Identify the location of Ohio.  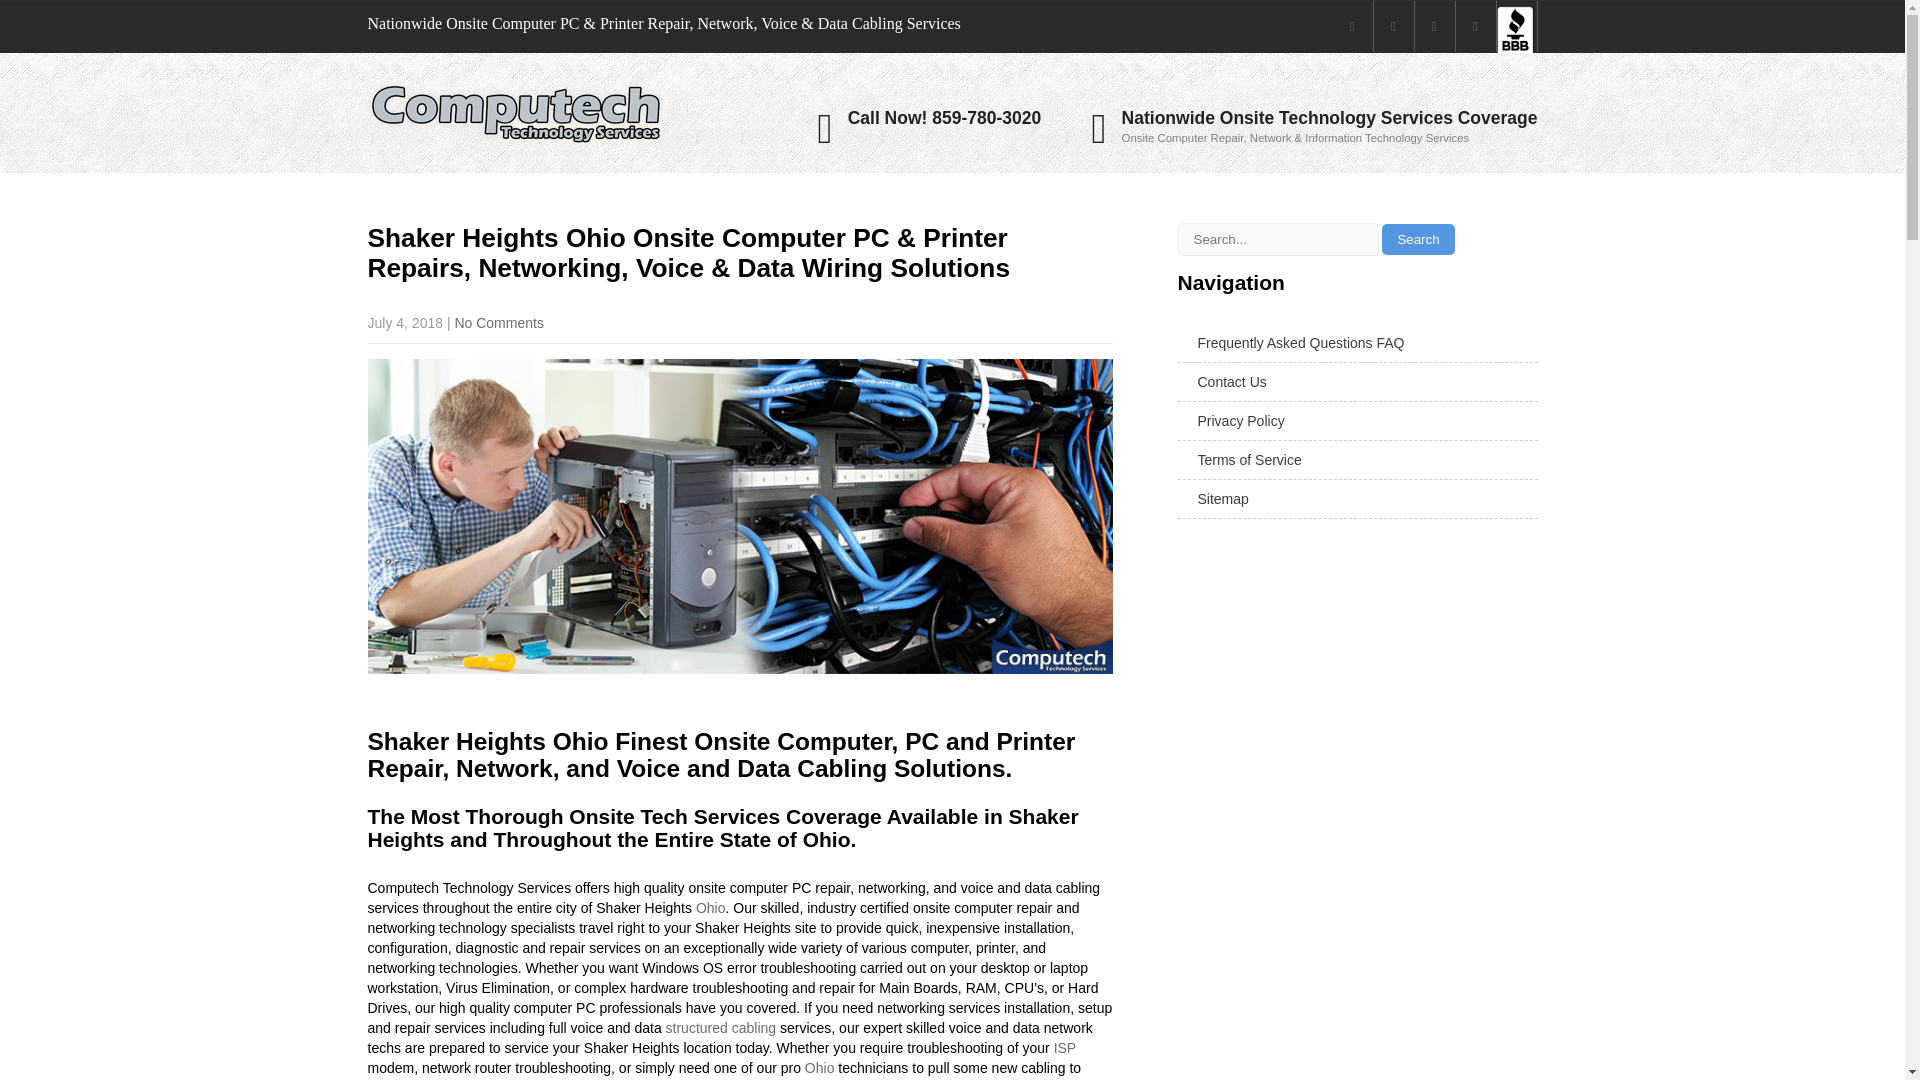
(820, 1067).